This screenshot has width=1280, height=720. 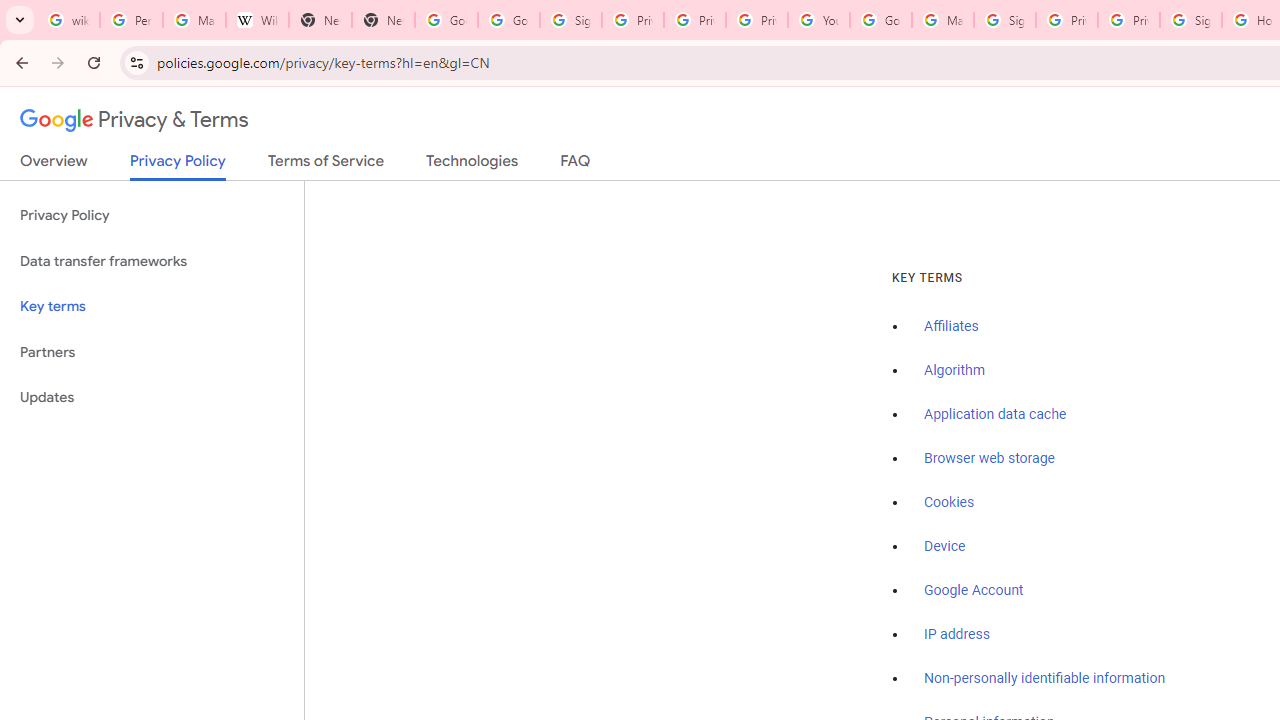 I want to click on Google Drive: Sign-in, so click(x=508, y=20).